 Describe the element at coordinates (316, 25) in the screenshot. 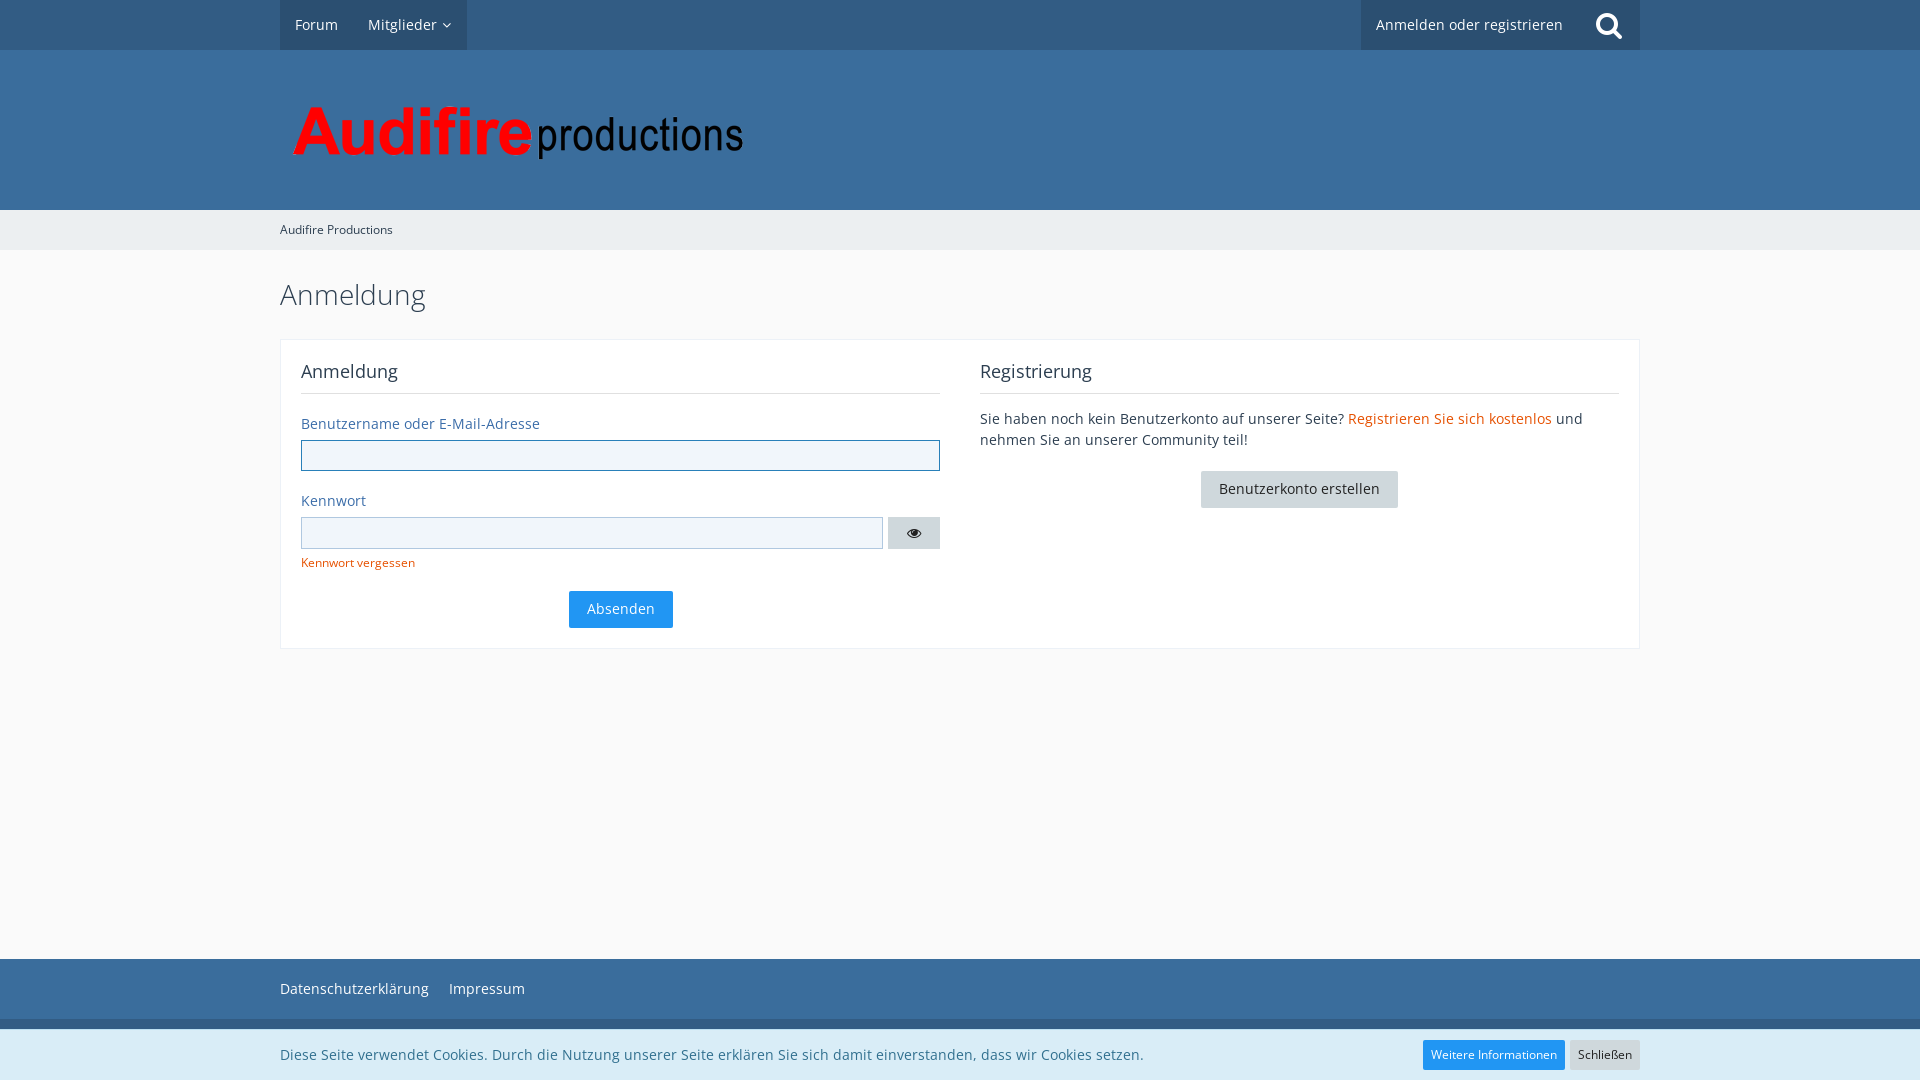

I see `Forum` at that location.